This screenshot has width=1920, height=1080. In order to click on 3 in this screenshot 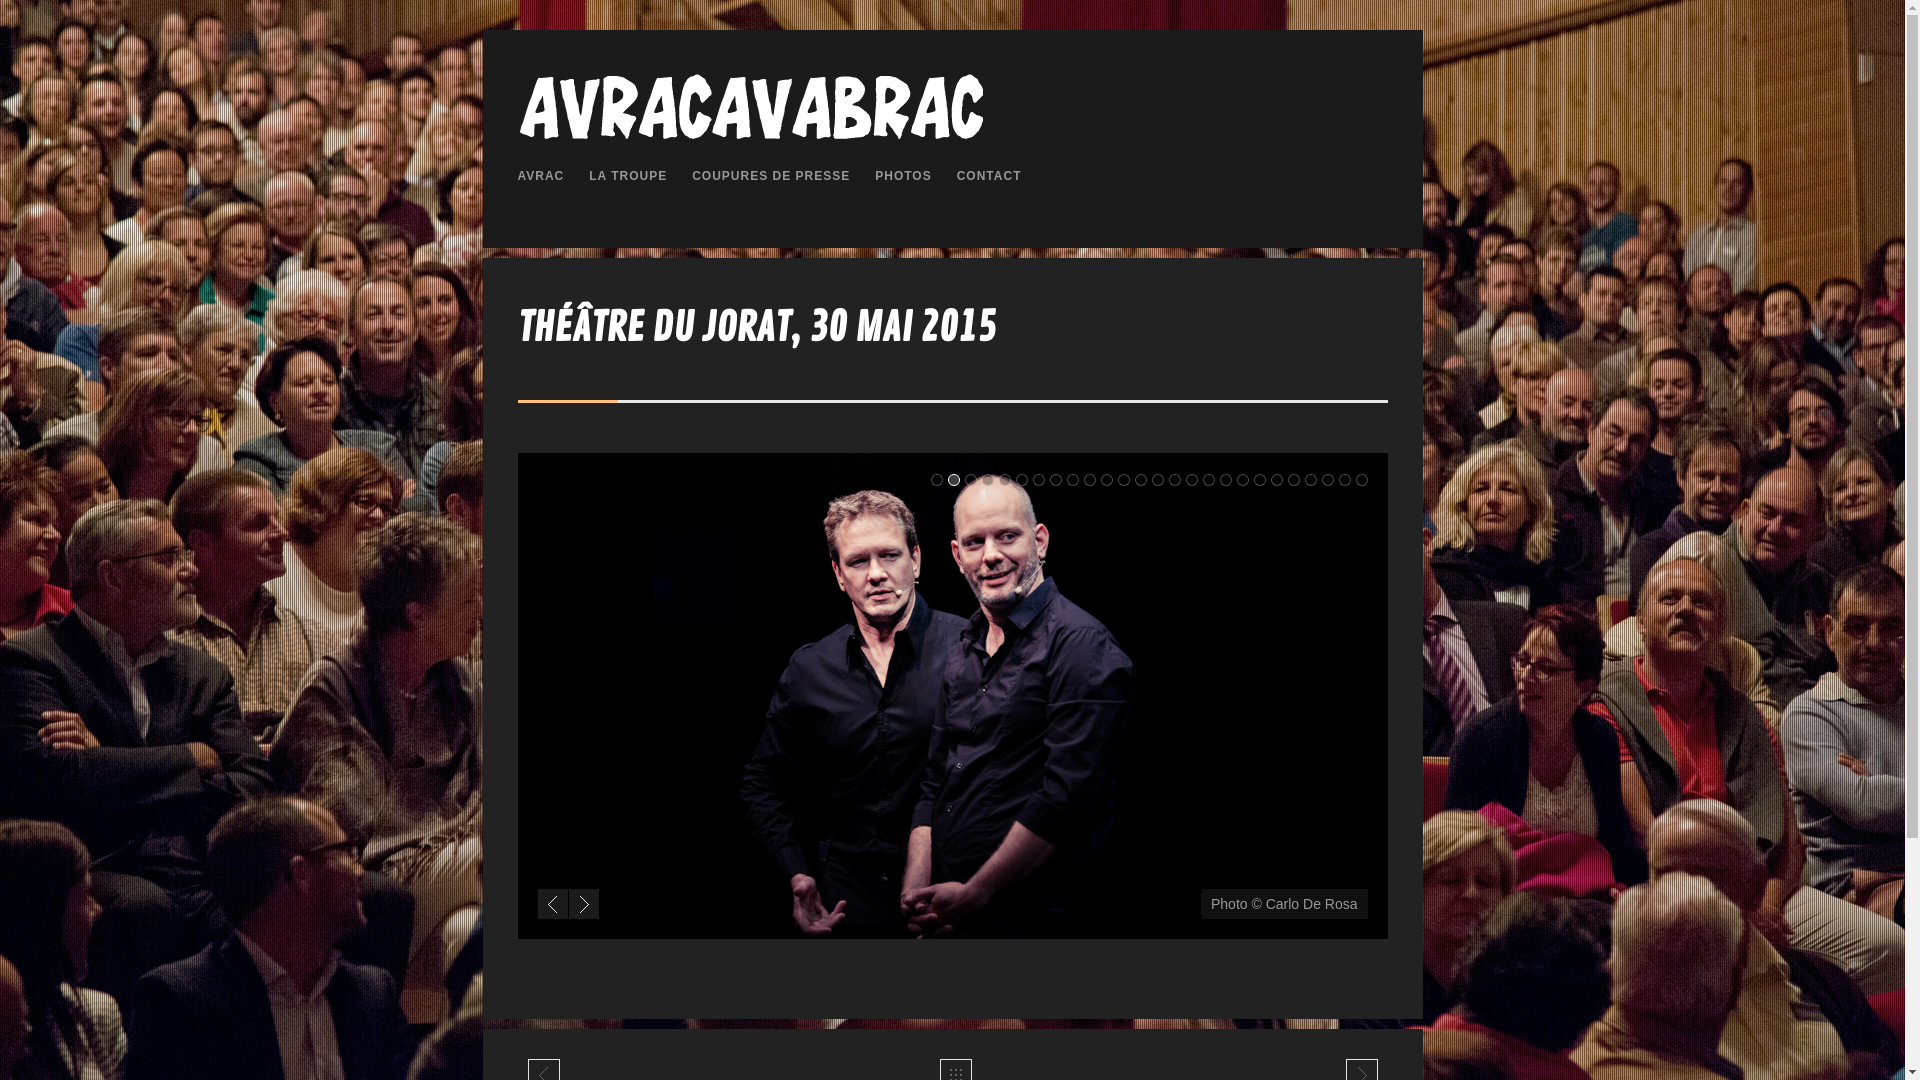, I will do `click(970, 480)`.